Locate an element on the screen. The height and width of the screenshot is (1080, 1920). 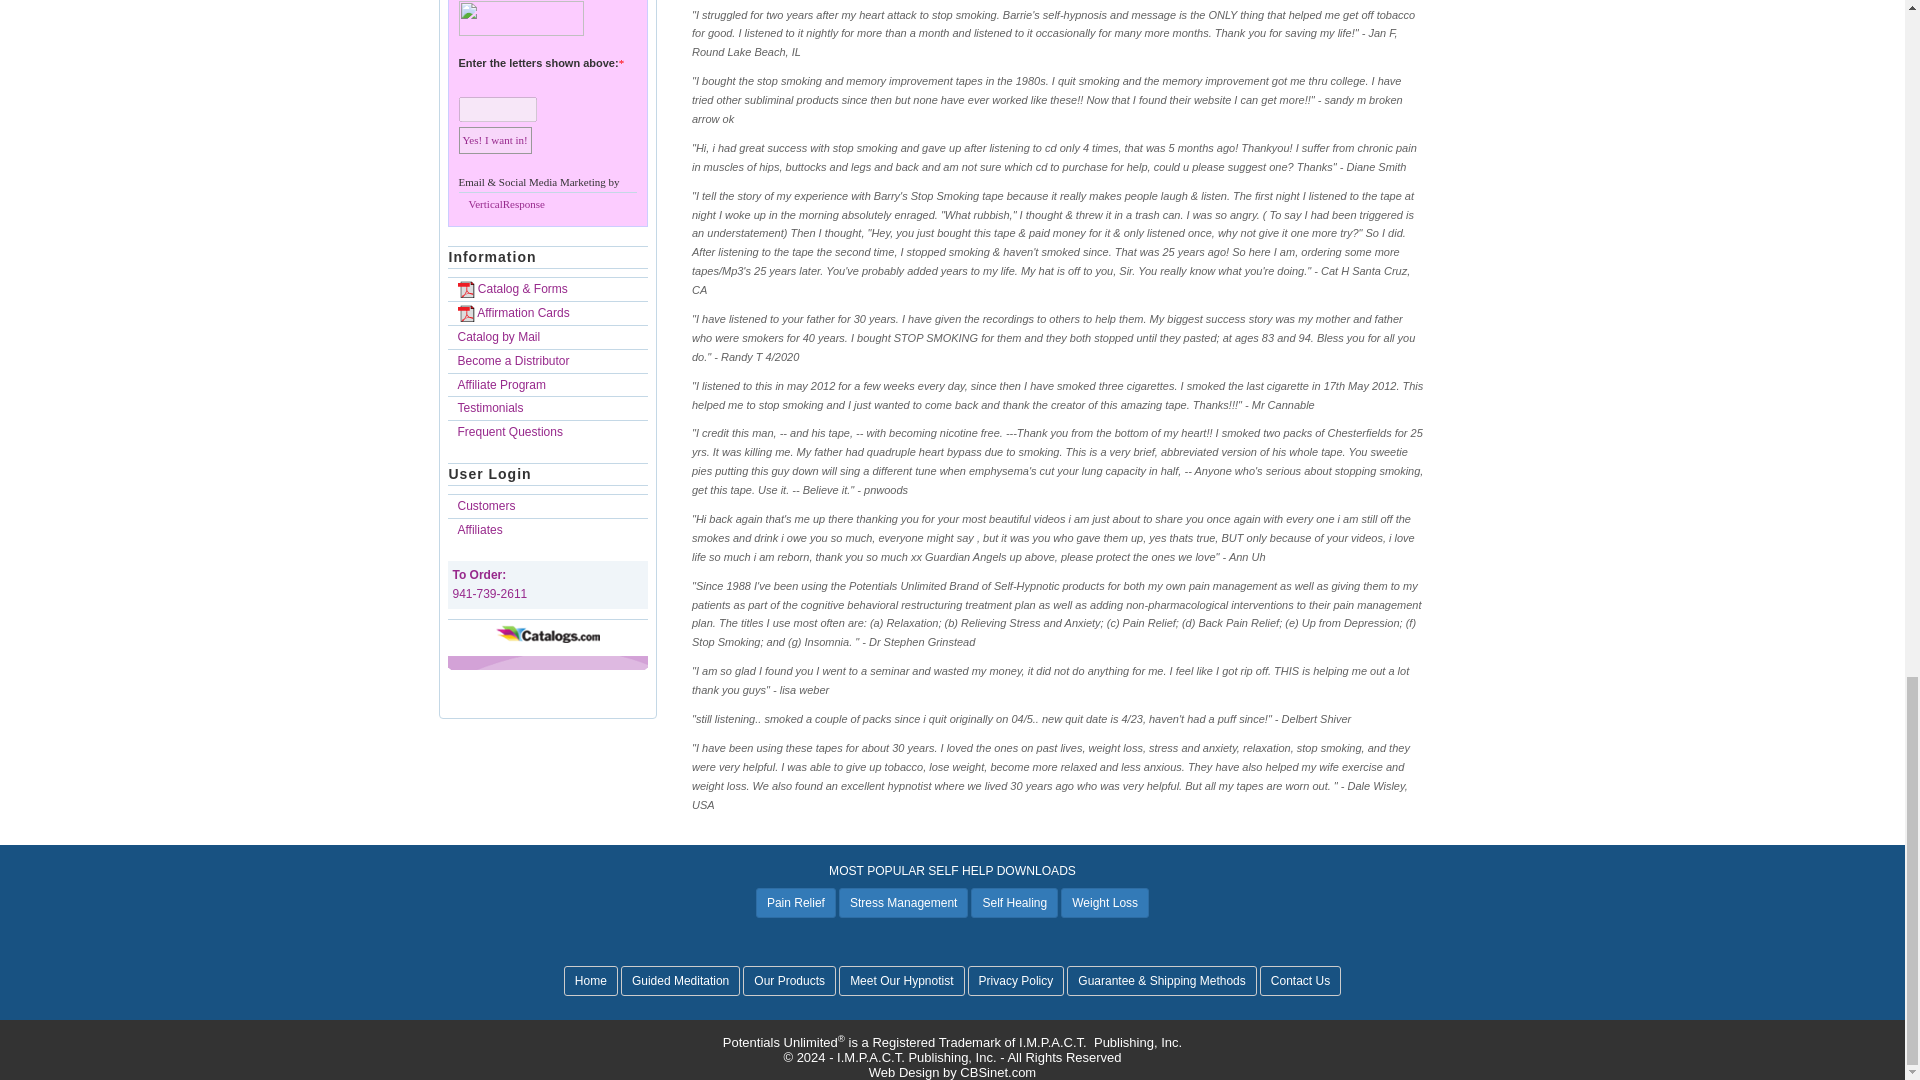
Yes! I want in! is located at coordinates (494, 140).